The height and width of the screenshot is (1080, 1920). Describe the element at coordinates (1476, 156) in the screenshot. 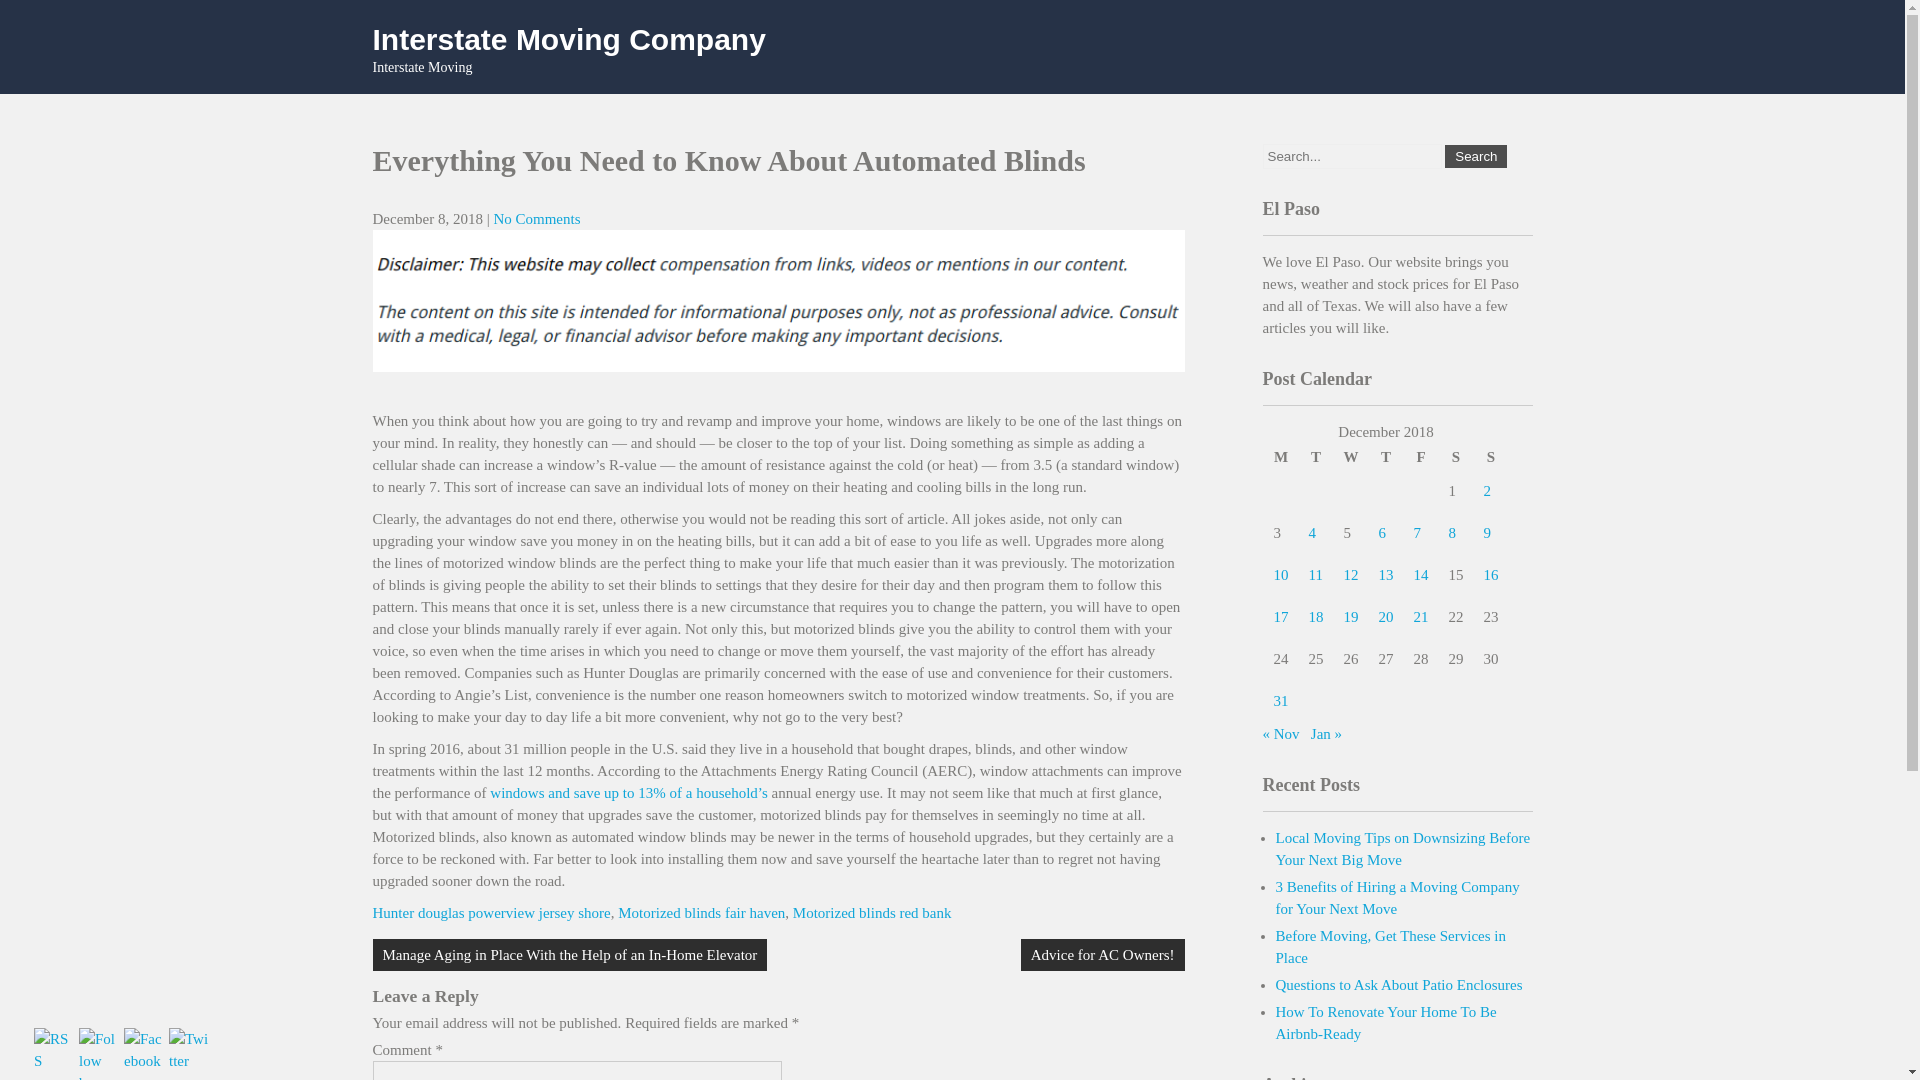

I see `Search` at that location.